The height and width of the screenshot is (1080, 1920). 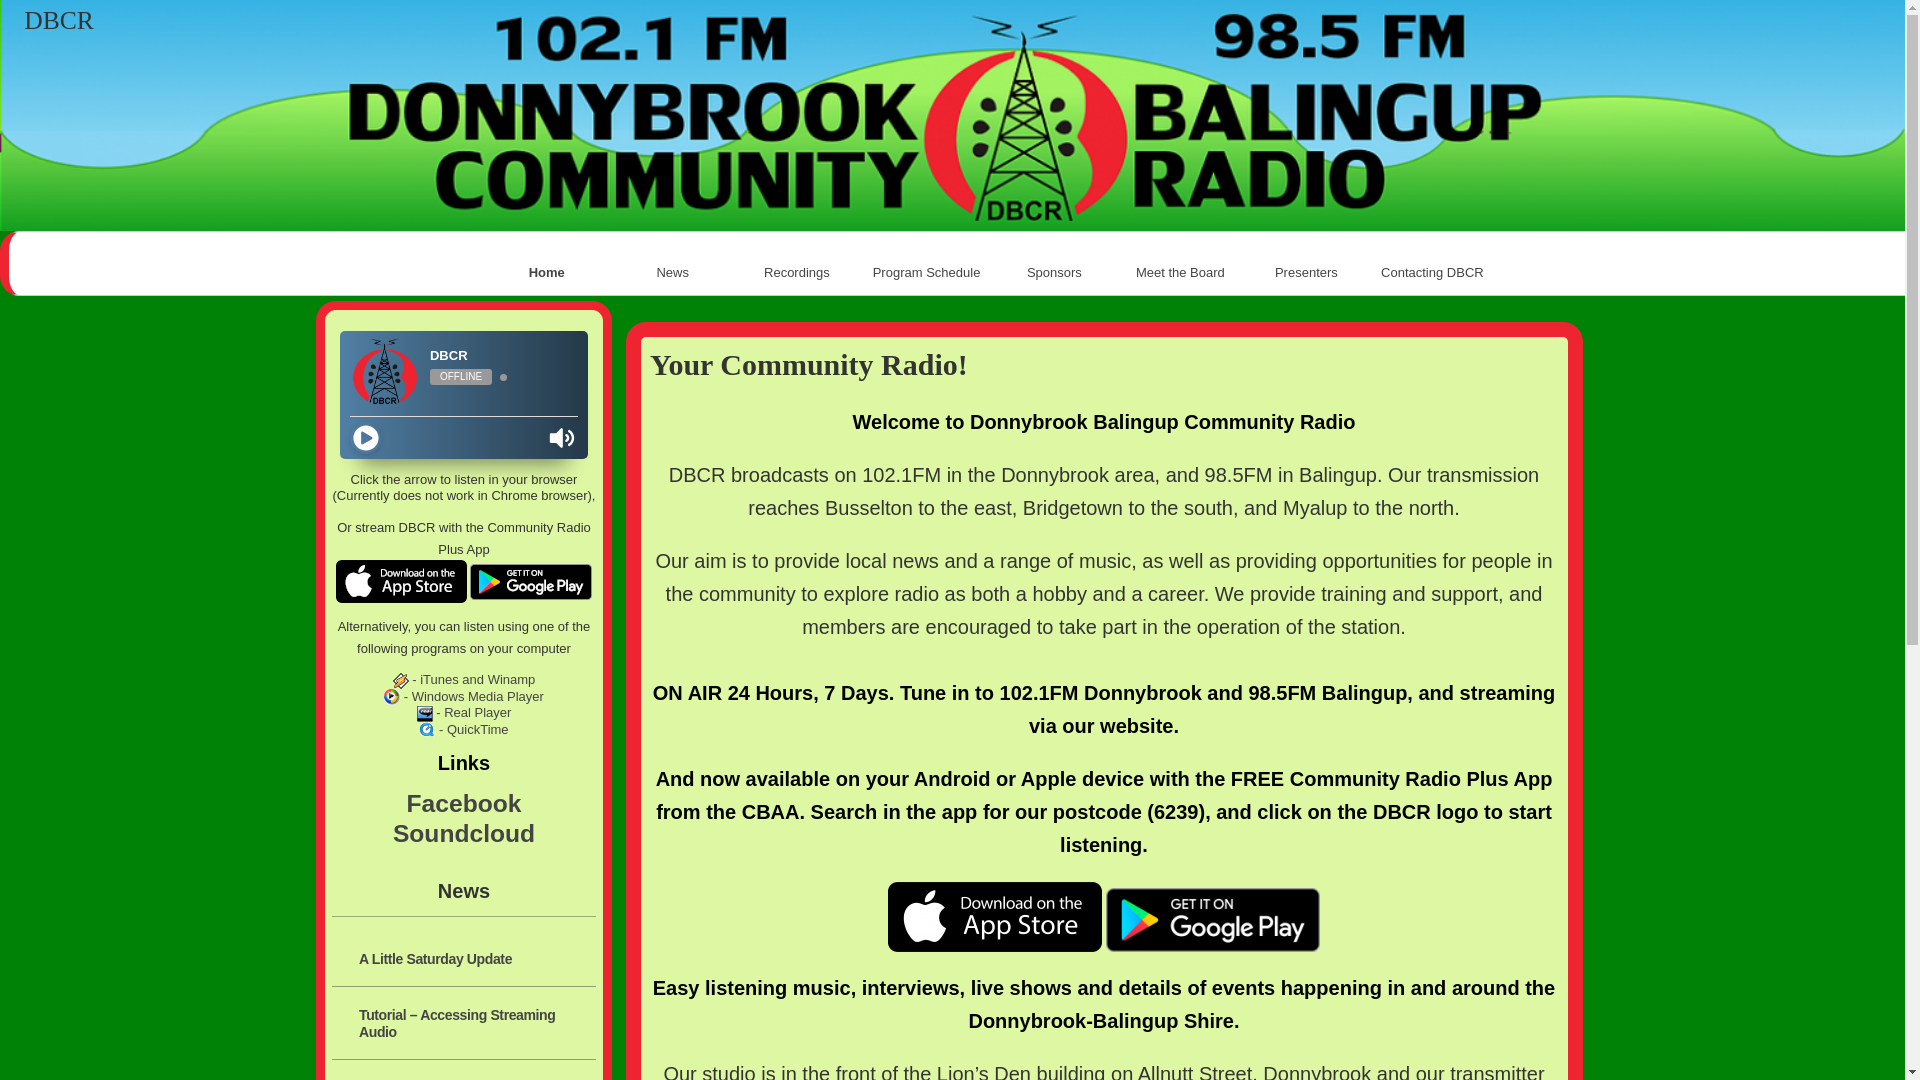 What do you see at coordinates (1213, 920) in the screenshot?
I see `Google Play` at bounding box center [1213, 920].